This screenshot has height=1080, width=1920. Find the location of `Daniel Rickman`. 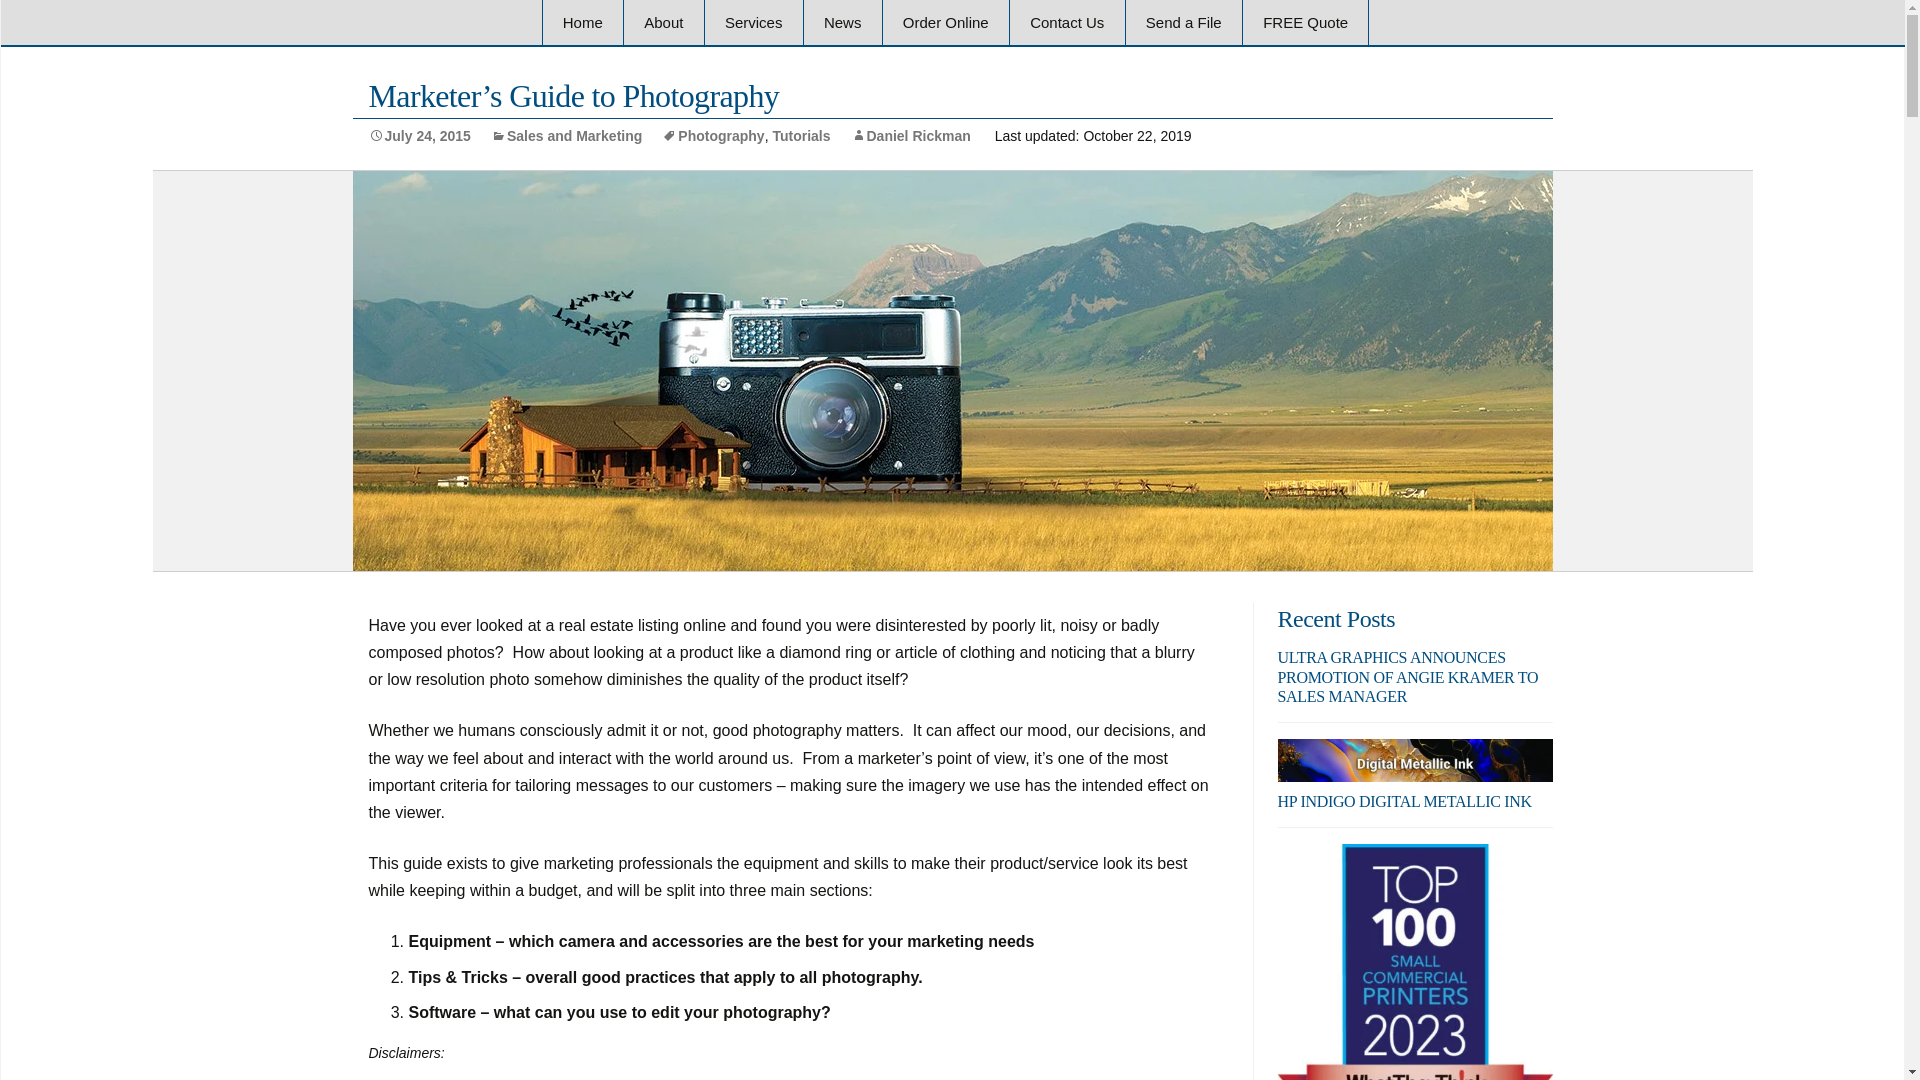

Daniel Rickman is located at coordinates (910, 136).